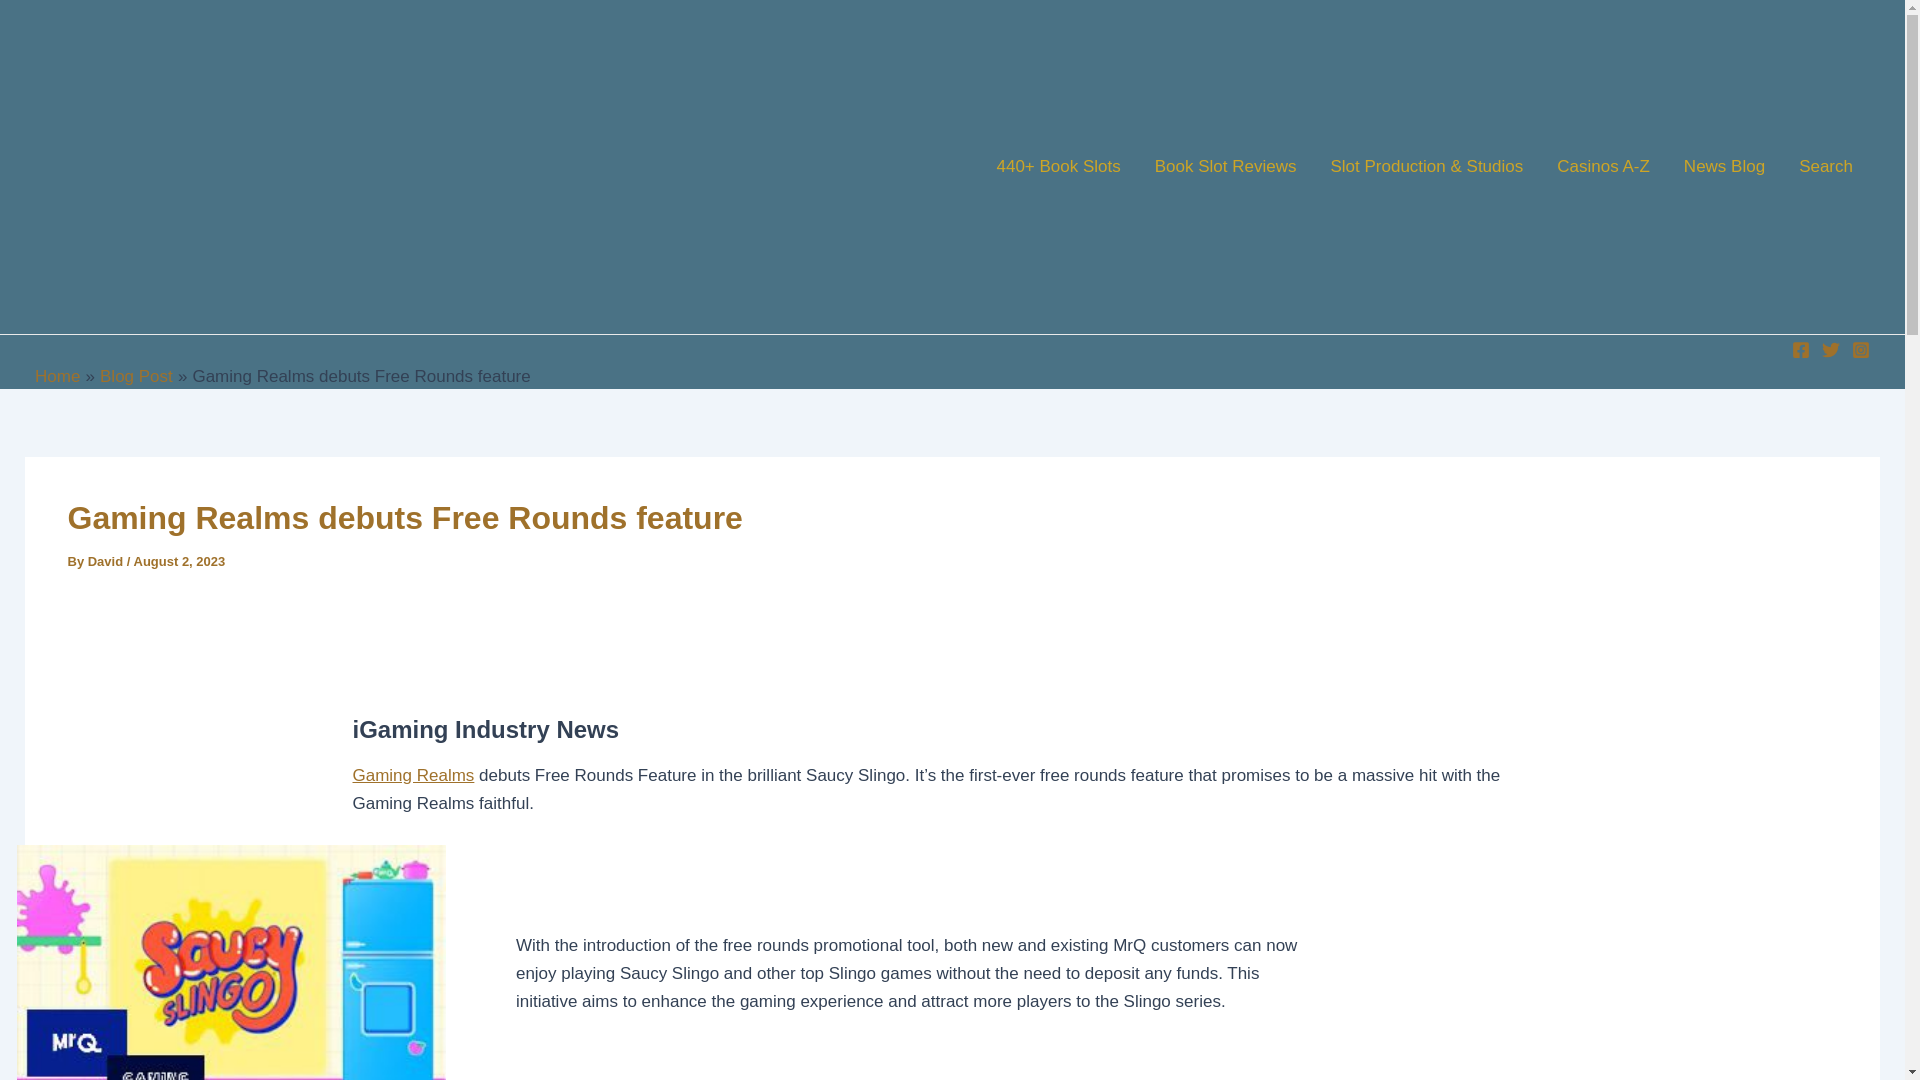  Describe the element at coordinates (136, 376) in the screenshot. I see `Blog Post` at that location.